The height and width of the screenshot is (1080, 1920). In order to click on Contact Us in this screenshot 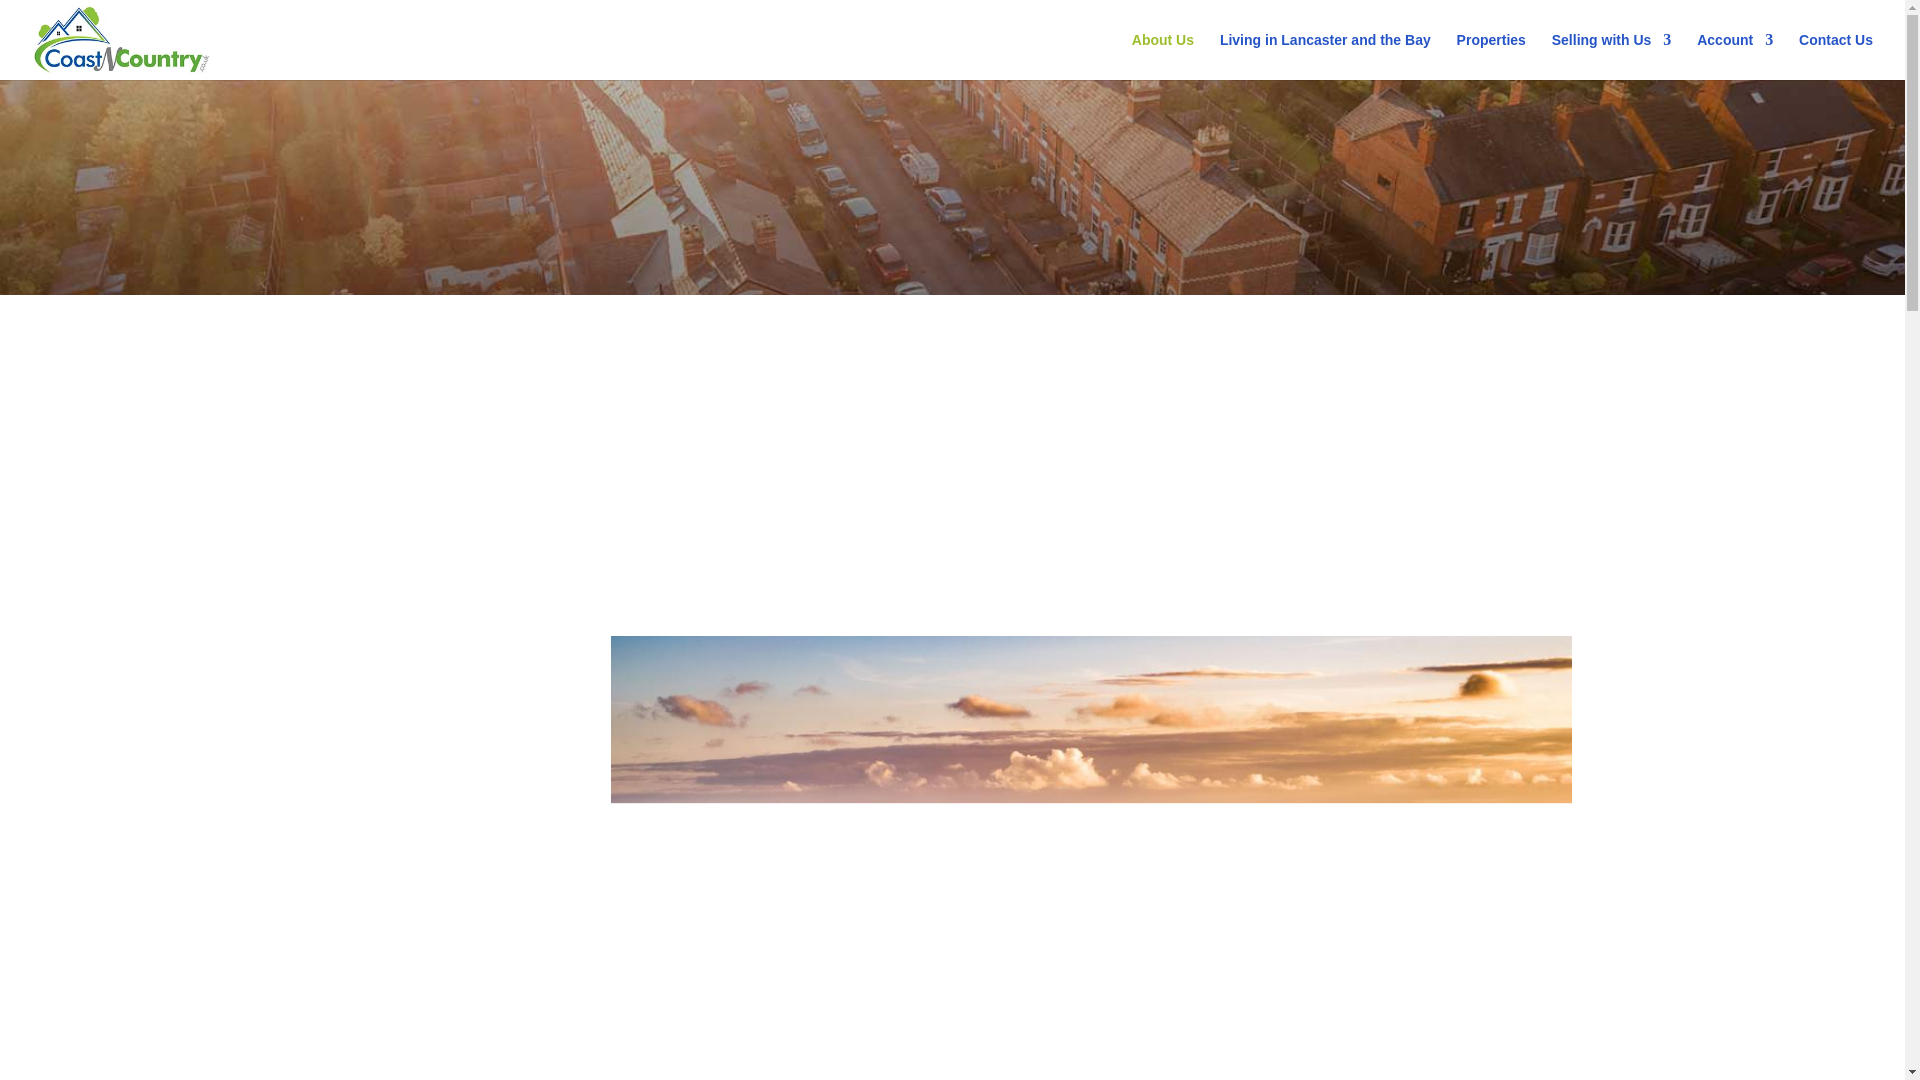, I will do `click(1836, 56)`.